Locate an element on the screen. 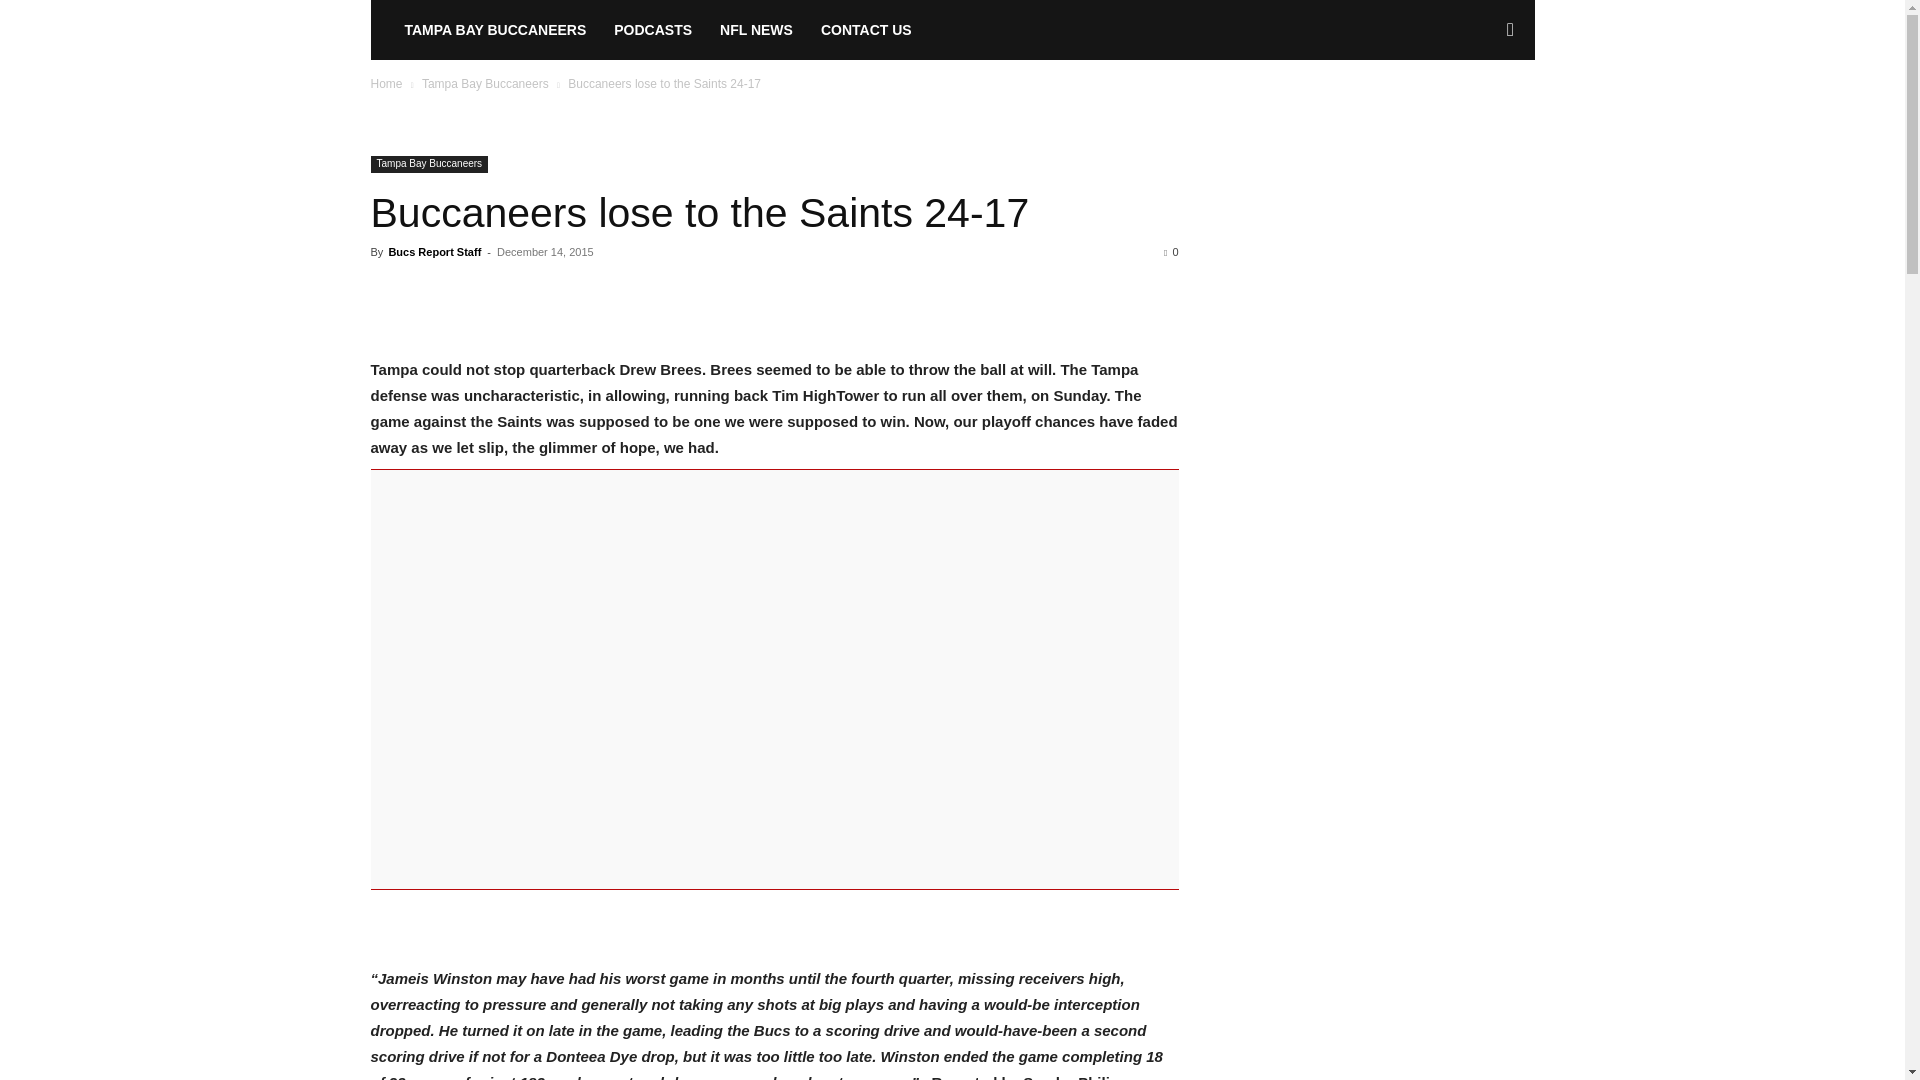 Image resolution: width=1920 pixels, height=1080 pixels. Tampa Bay Buccaneers is located at coordinates (428, 164).